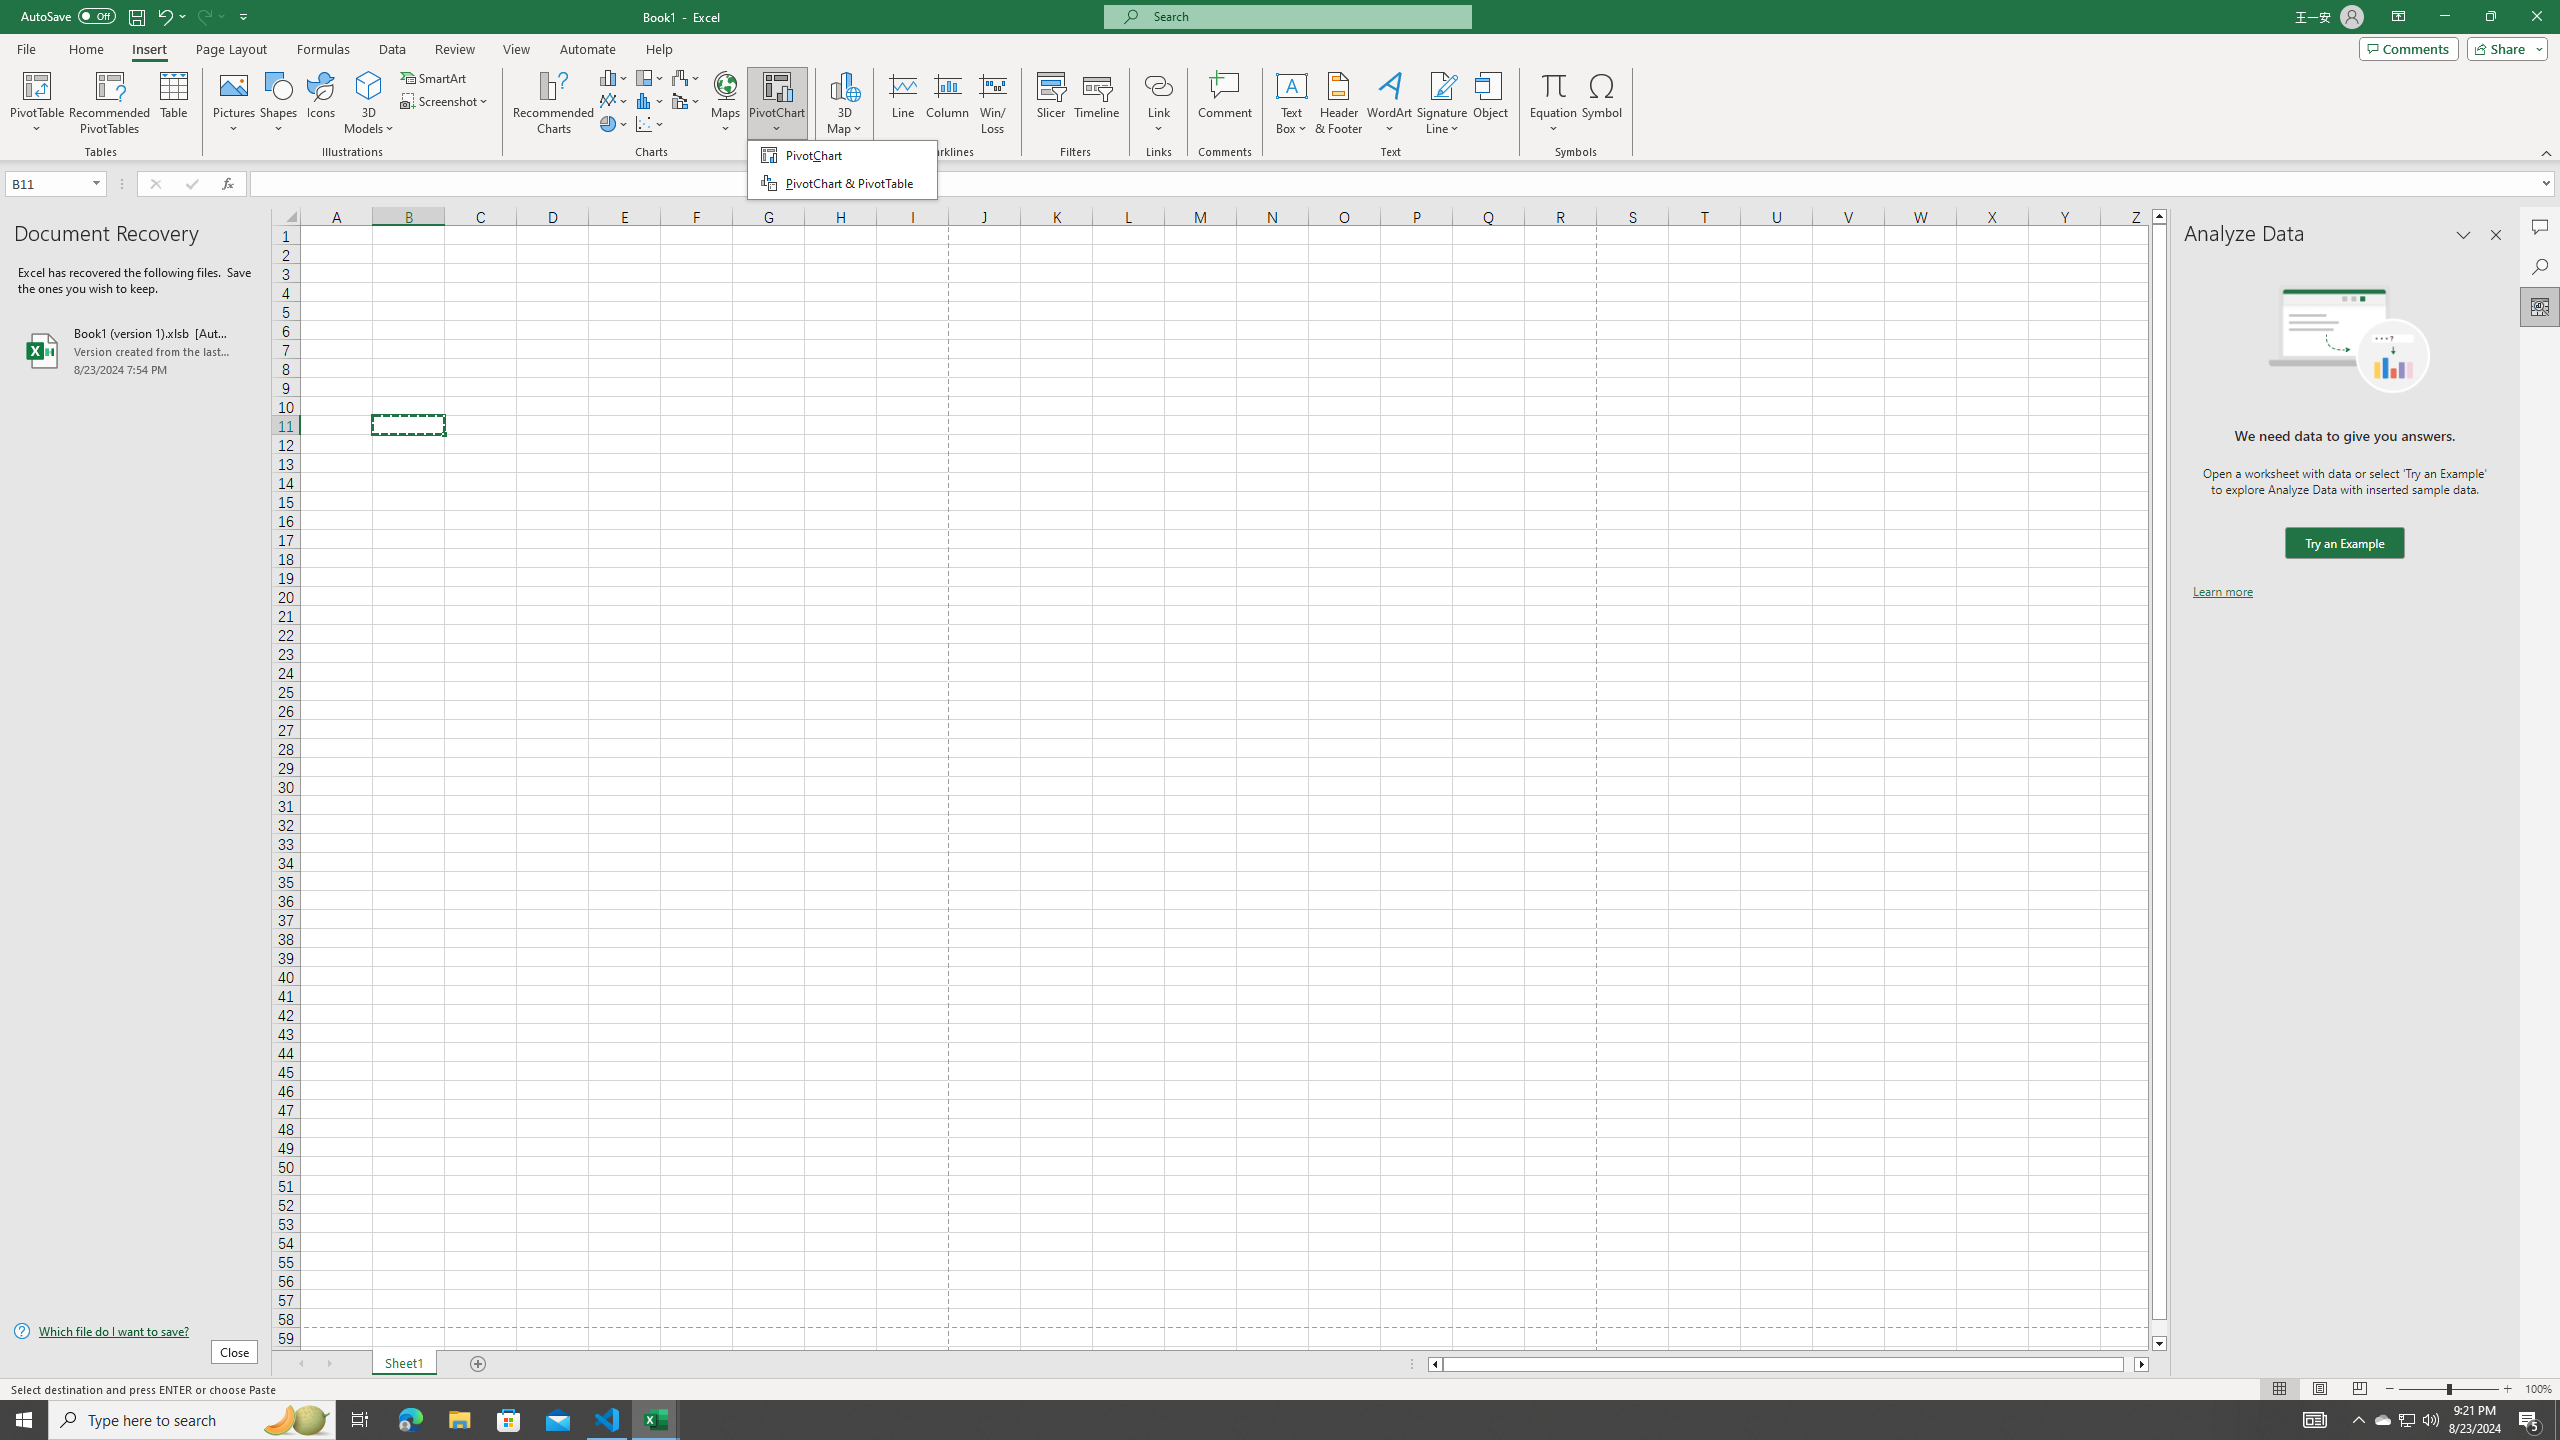 This screenshot has width=2560, height=1440. Describe the element at coordinates (1554, 103) in the screenshot. I see `Equation` at that location.